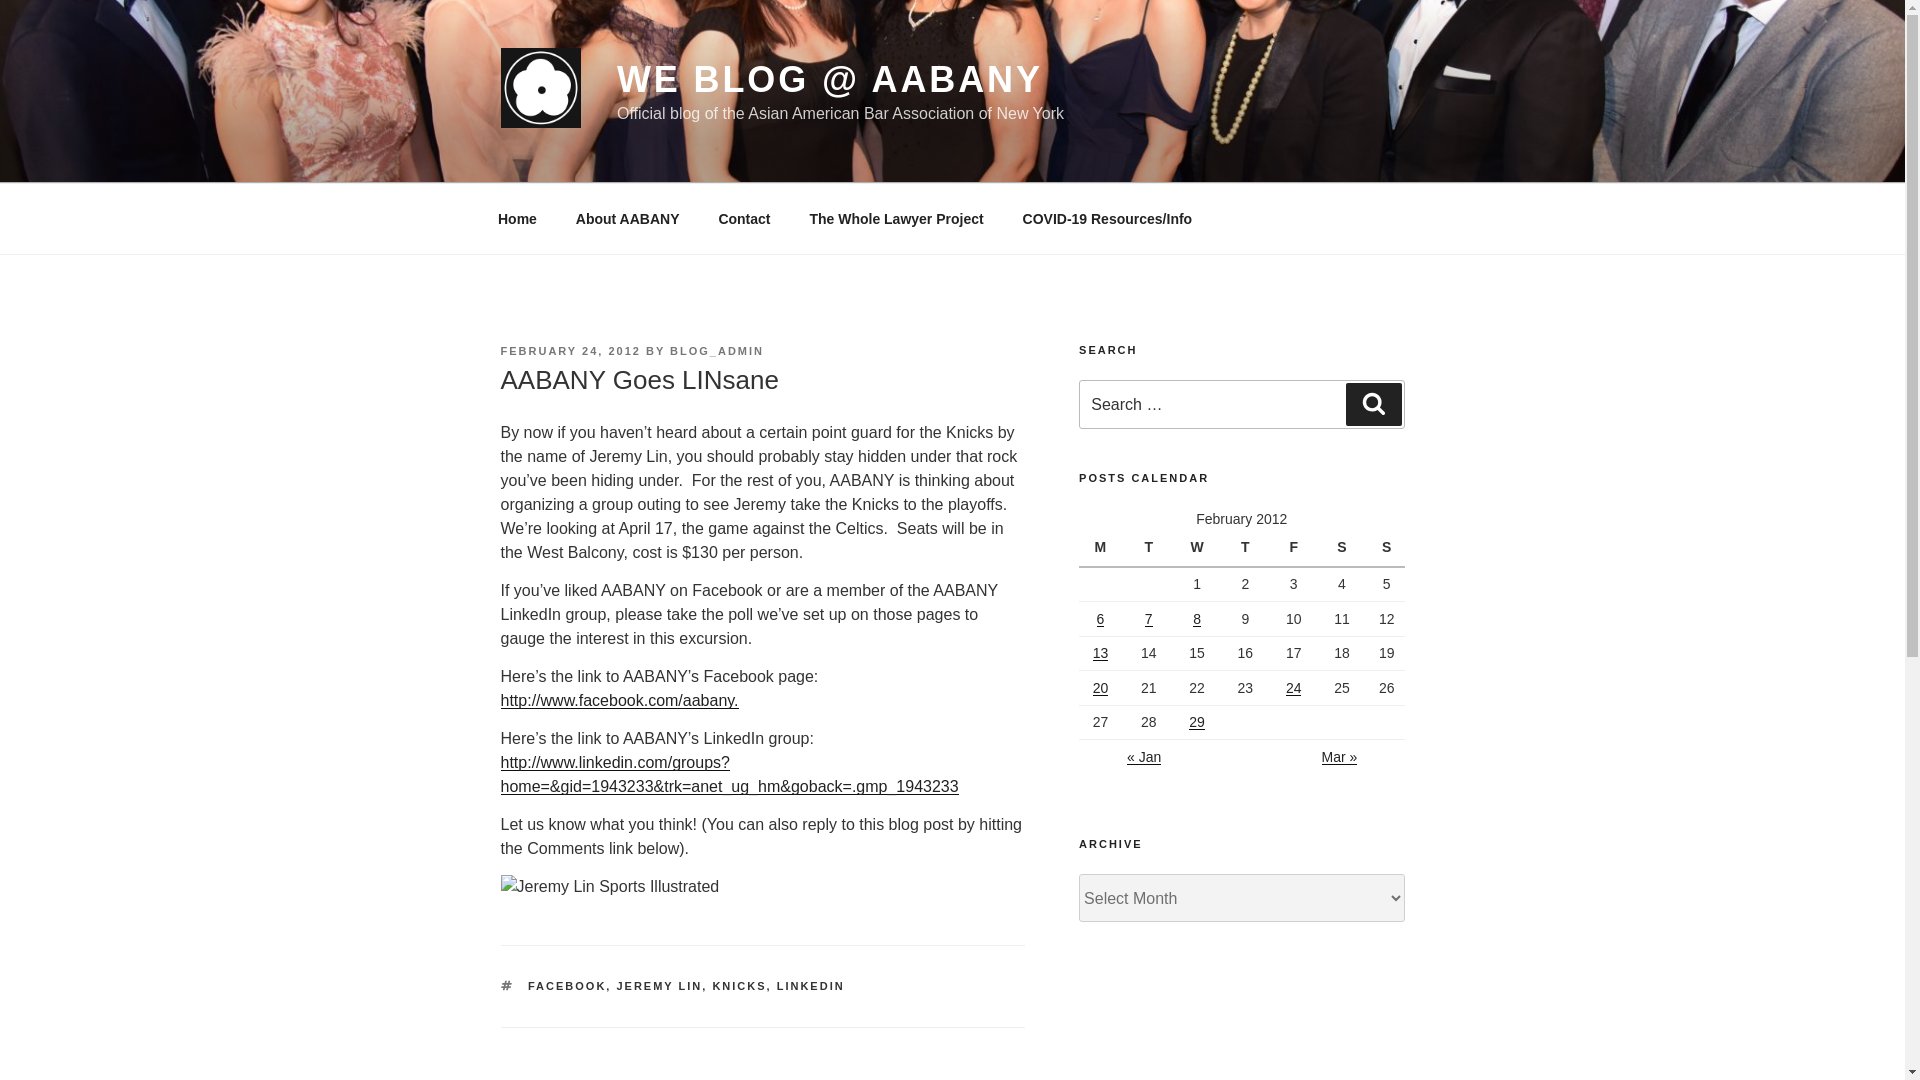 The image size is (1920, 1080). Describe the element at coordinates (1344, 549) in the screenshot. I see `Saturday` at that location.